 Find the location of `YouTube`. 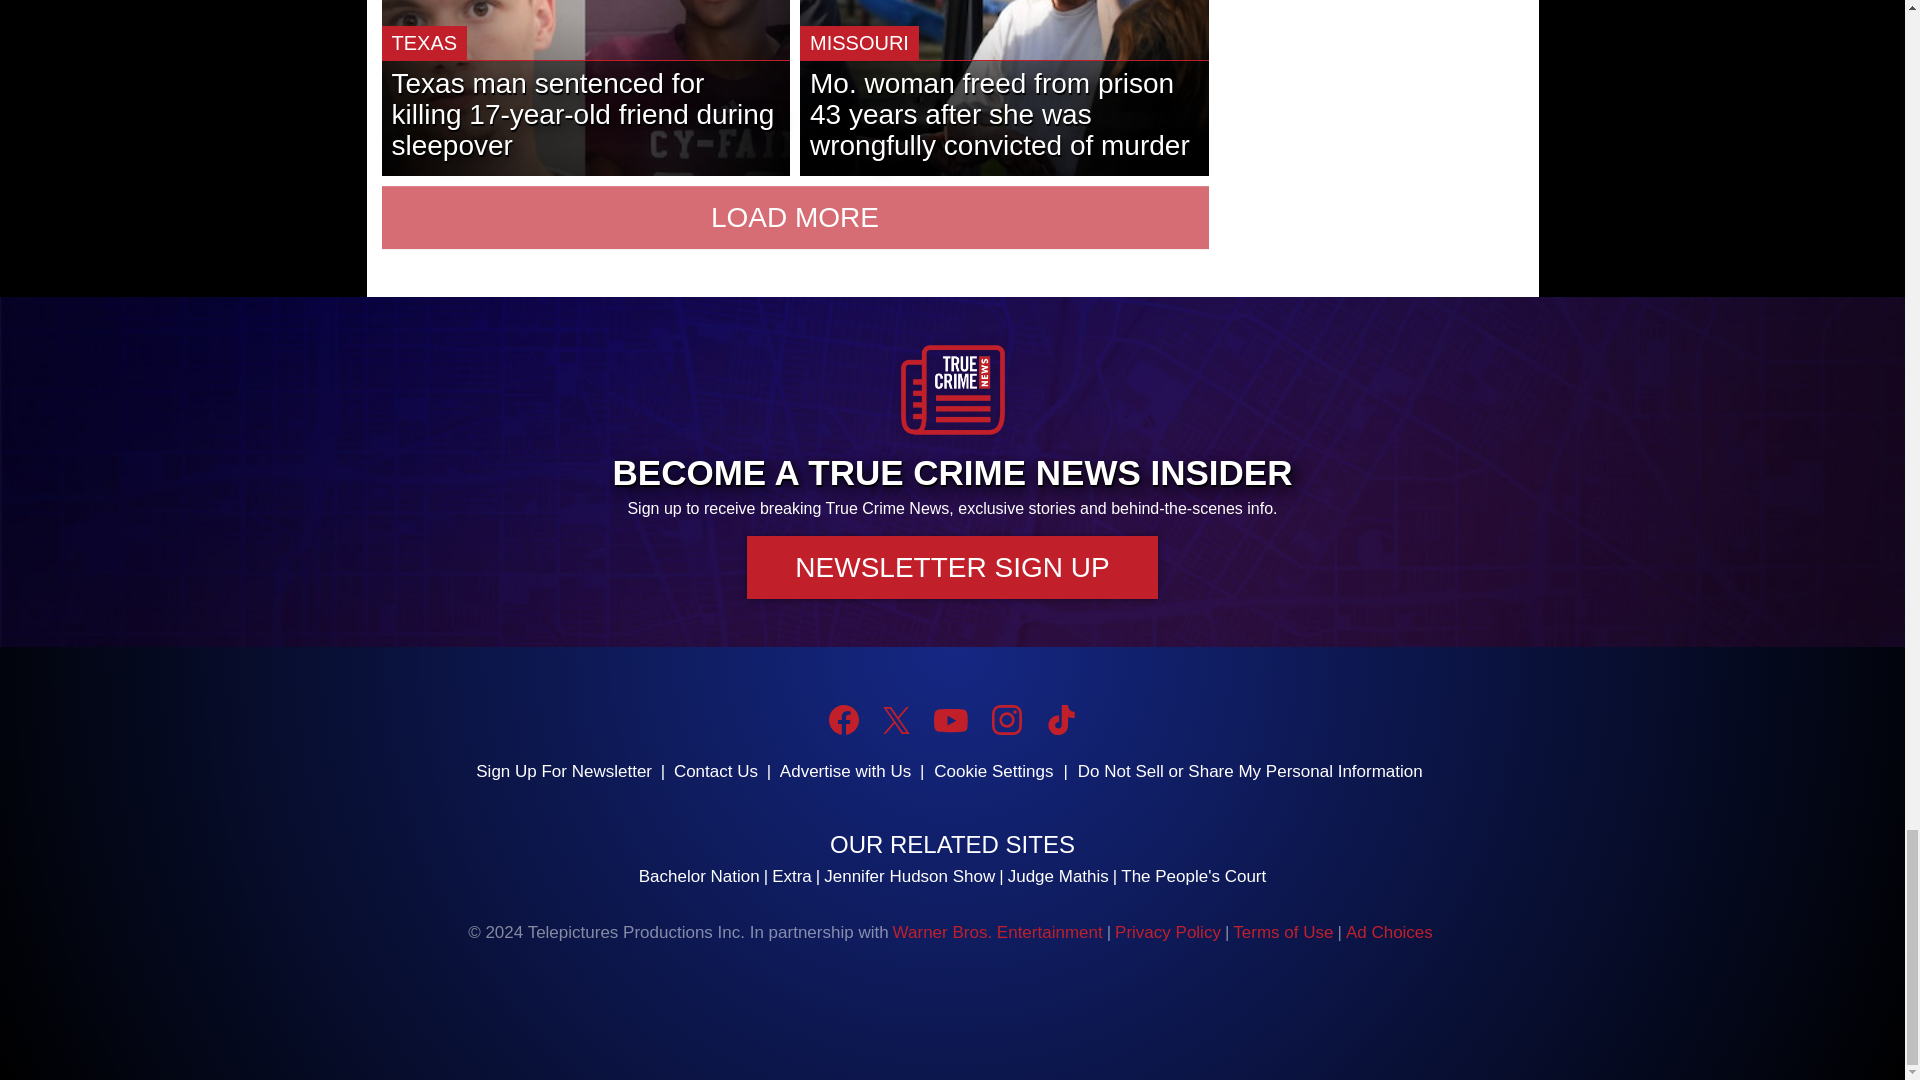

YouTube is located at coordinates (950, 720).